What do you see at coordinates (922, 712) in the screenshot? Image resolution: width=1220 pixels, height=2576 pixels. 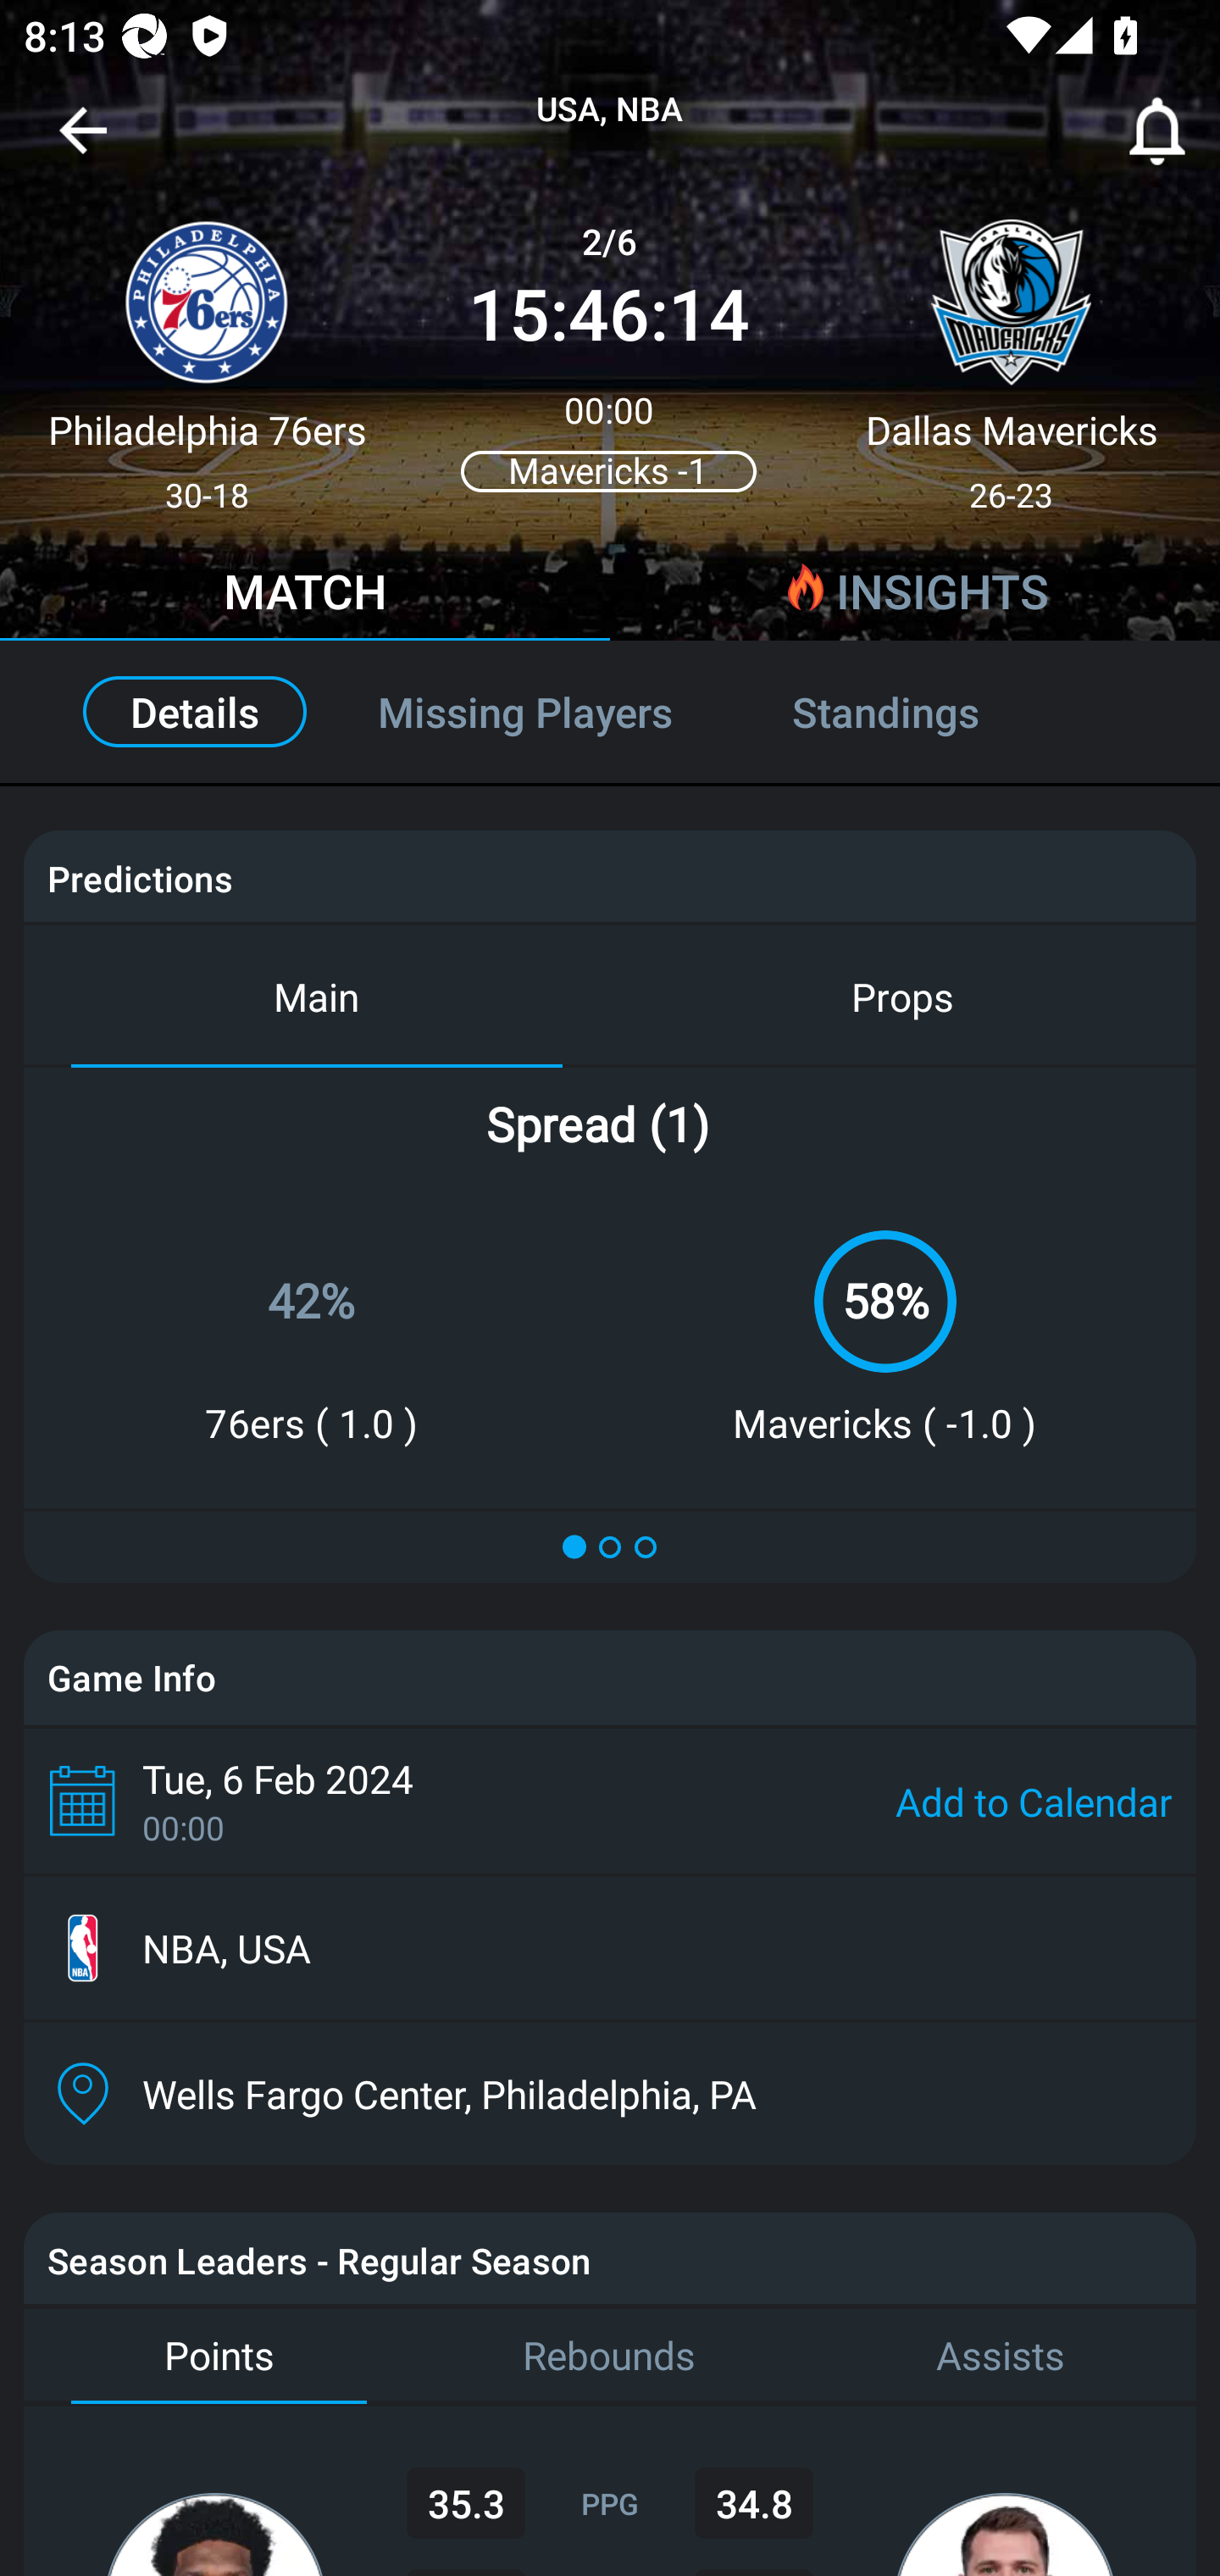 I see `Standings` at bounding box center [922, 712].